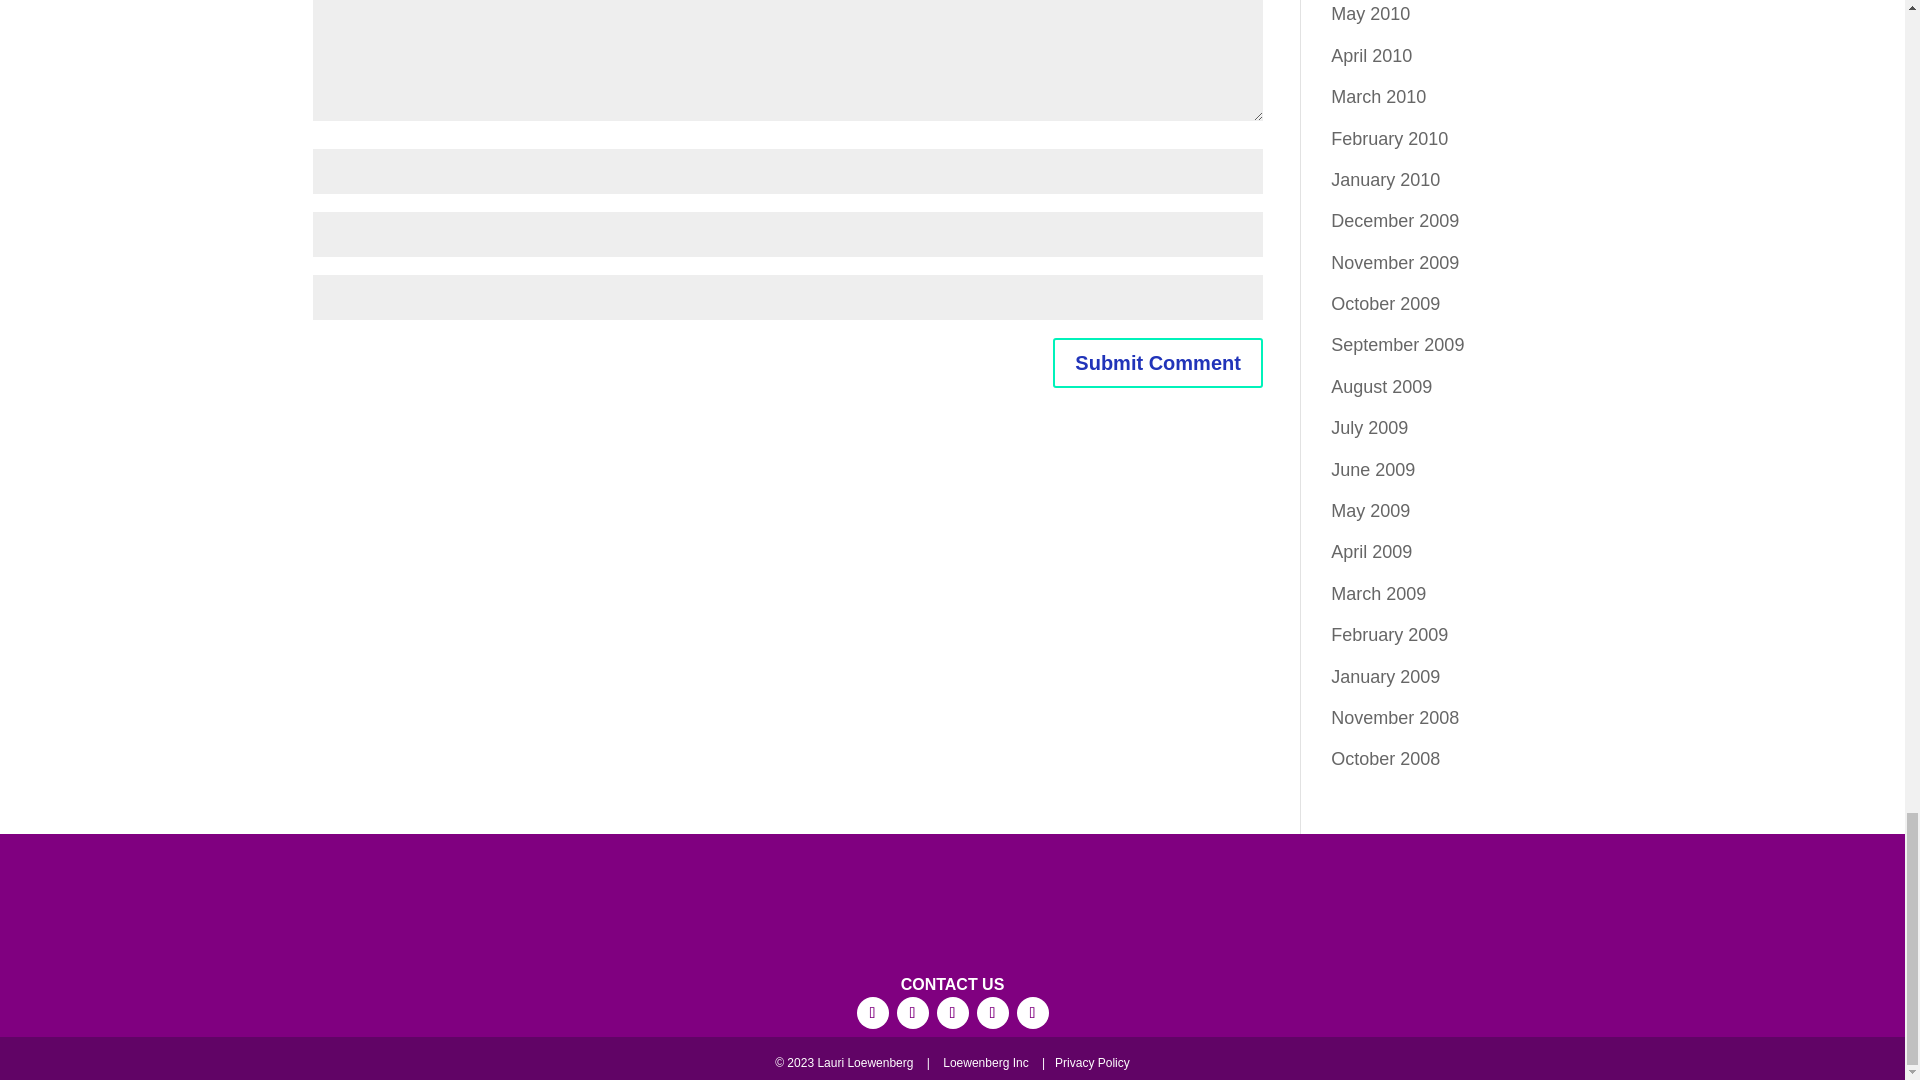  What do you see at coordinates (992, 1012) in the screenshot?
I see `Follow on X` at bounding box center [992, 1012].